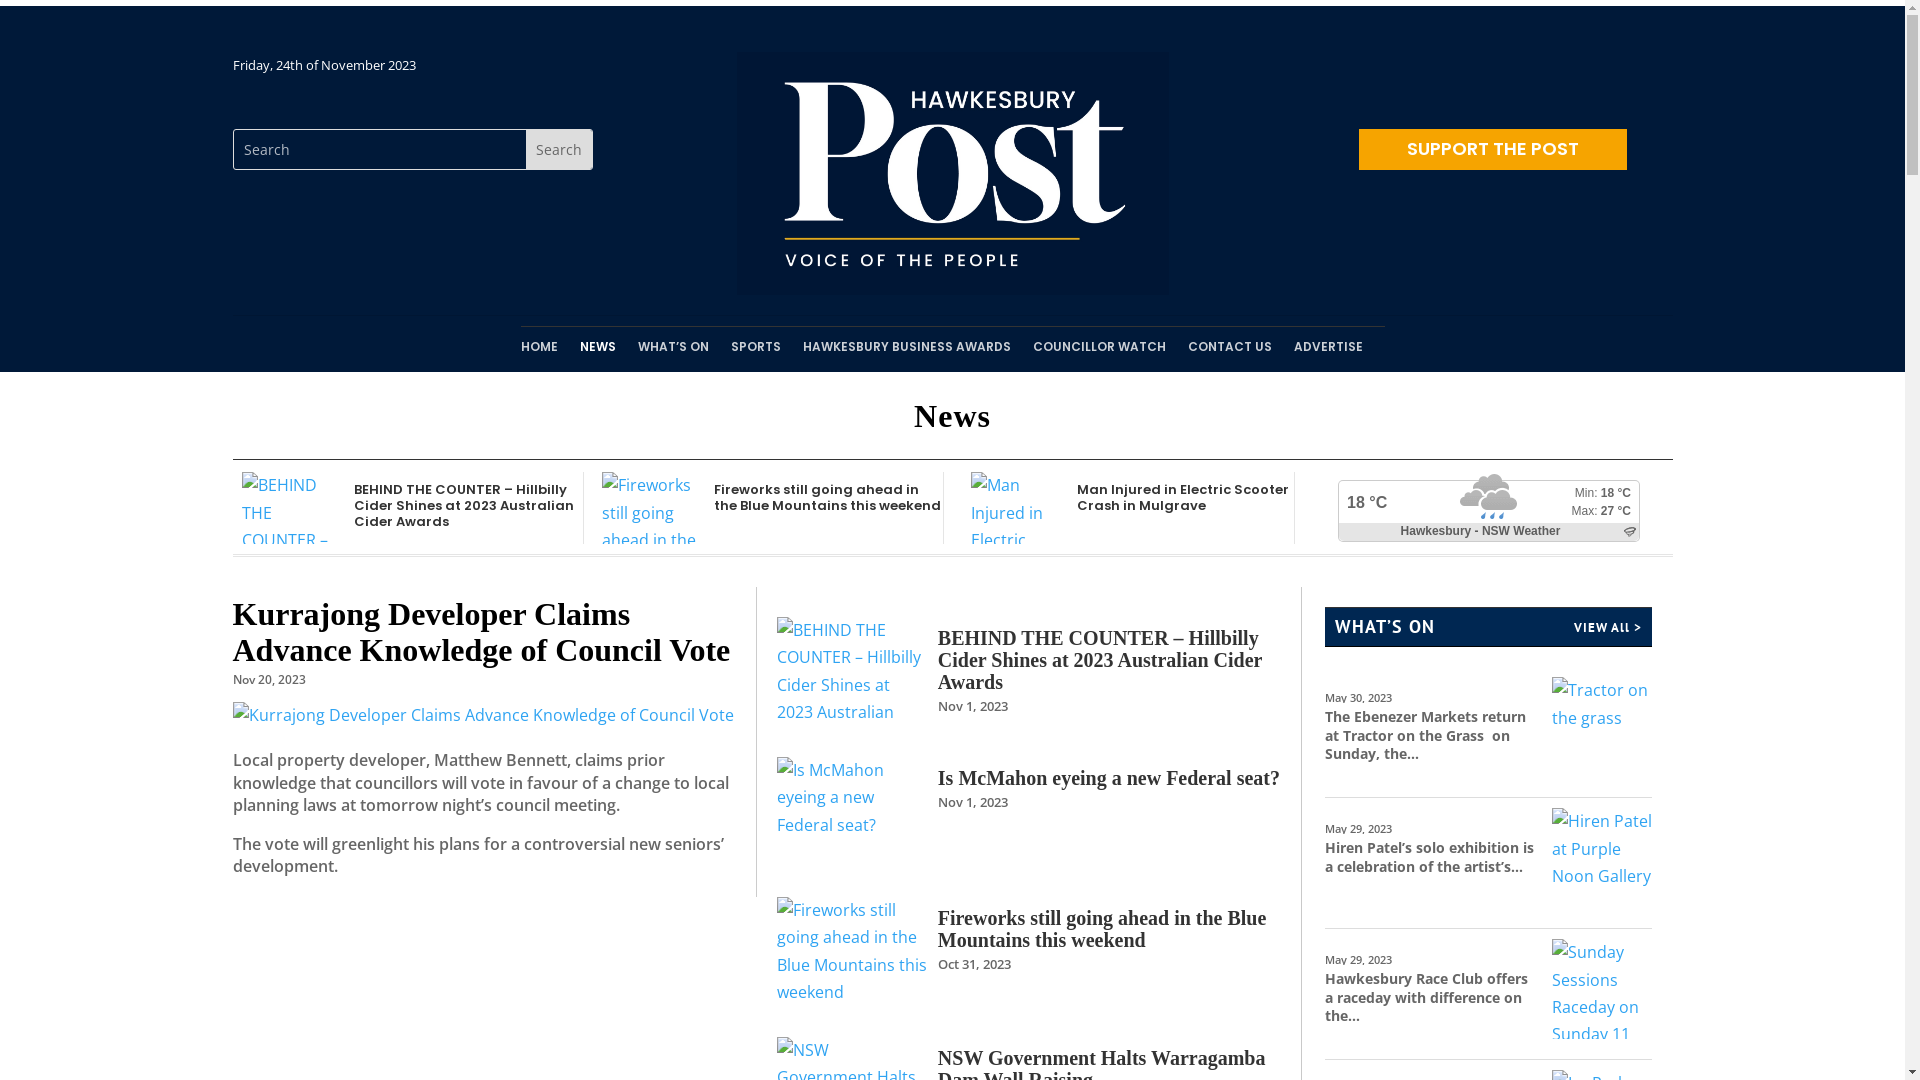  What do you see at coordinates (1109, 778) in the screenshot?
I see `Is McMahon eyeing a new Federal seat?` at bounding box center [1109, 778].